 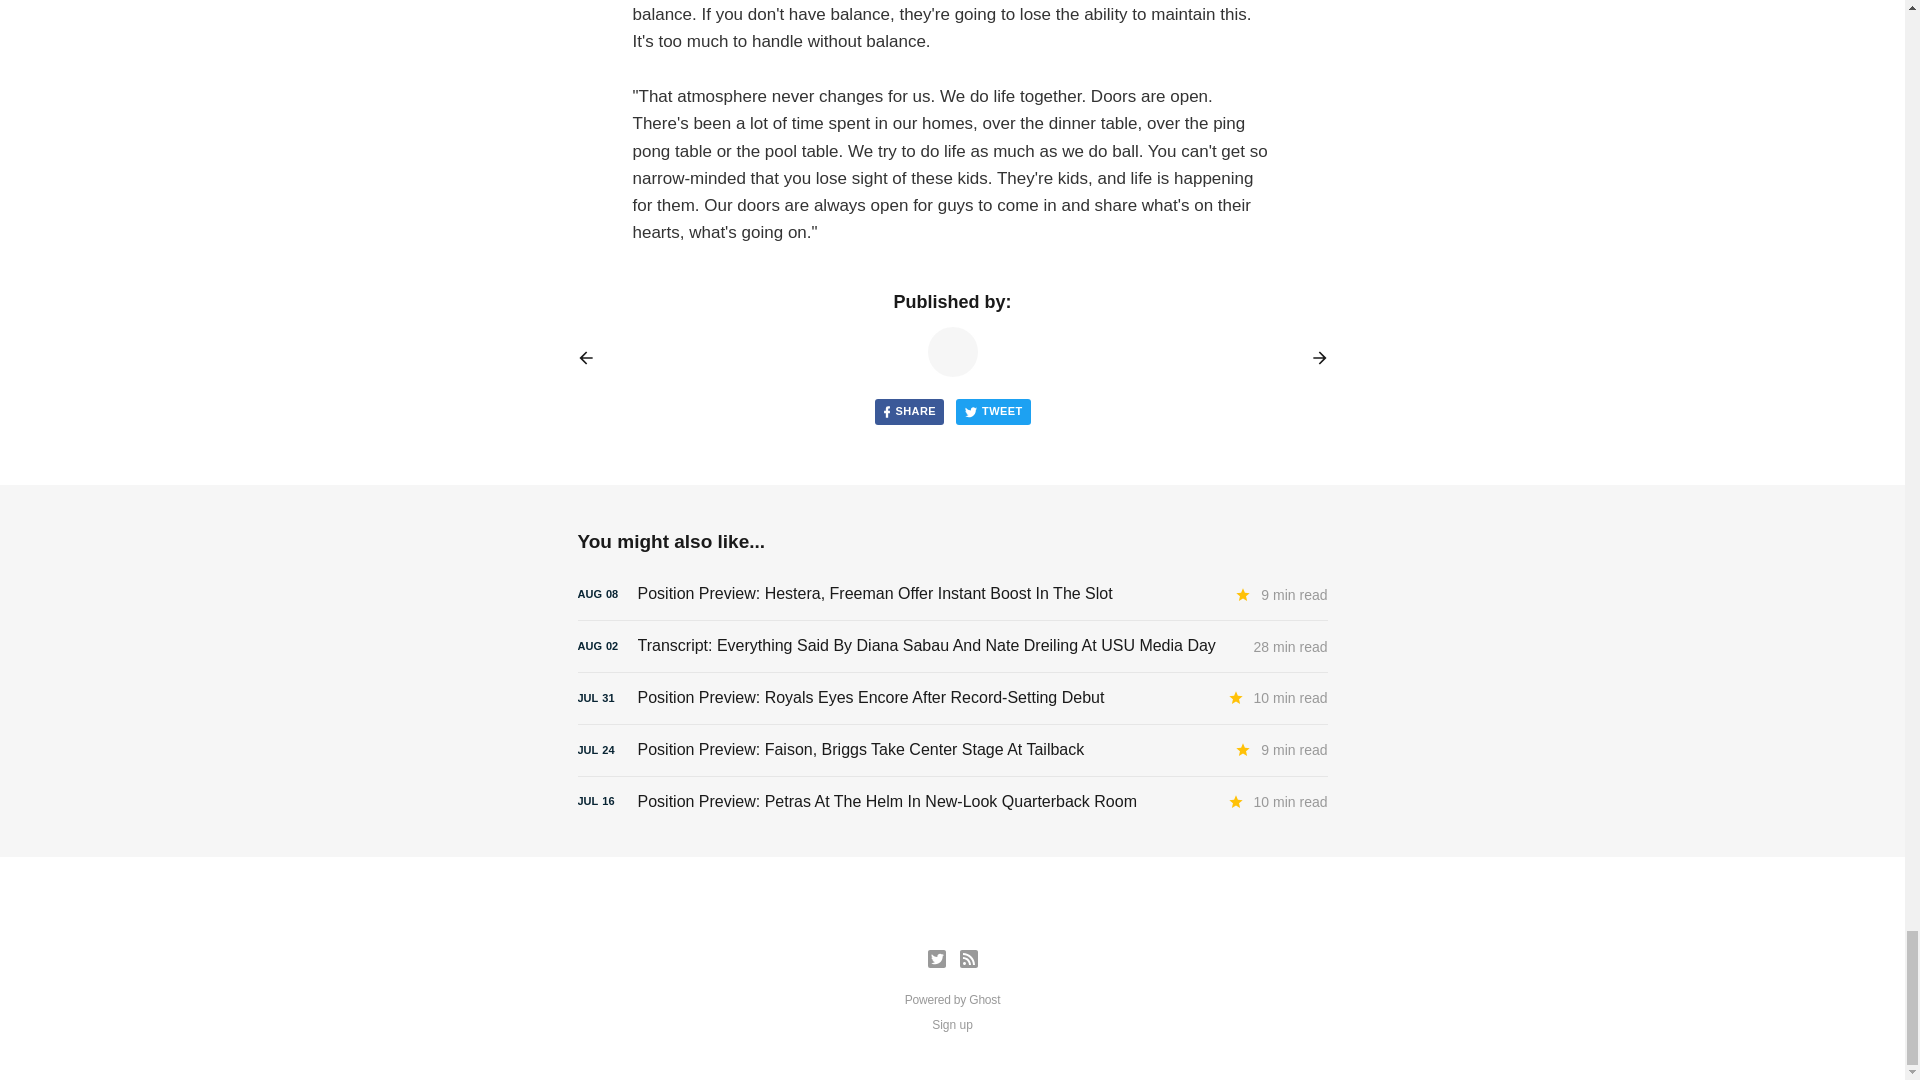 What do you see at coordinates (908, 412) in the screenshot?
I see `SHARE` at bounding box center [908, 412].